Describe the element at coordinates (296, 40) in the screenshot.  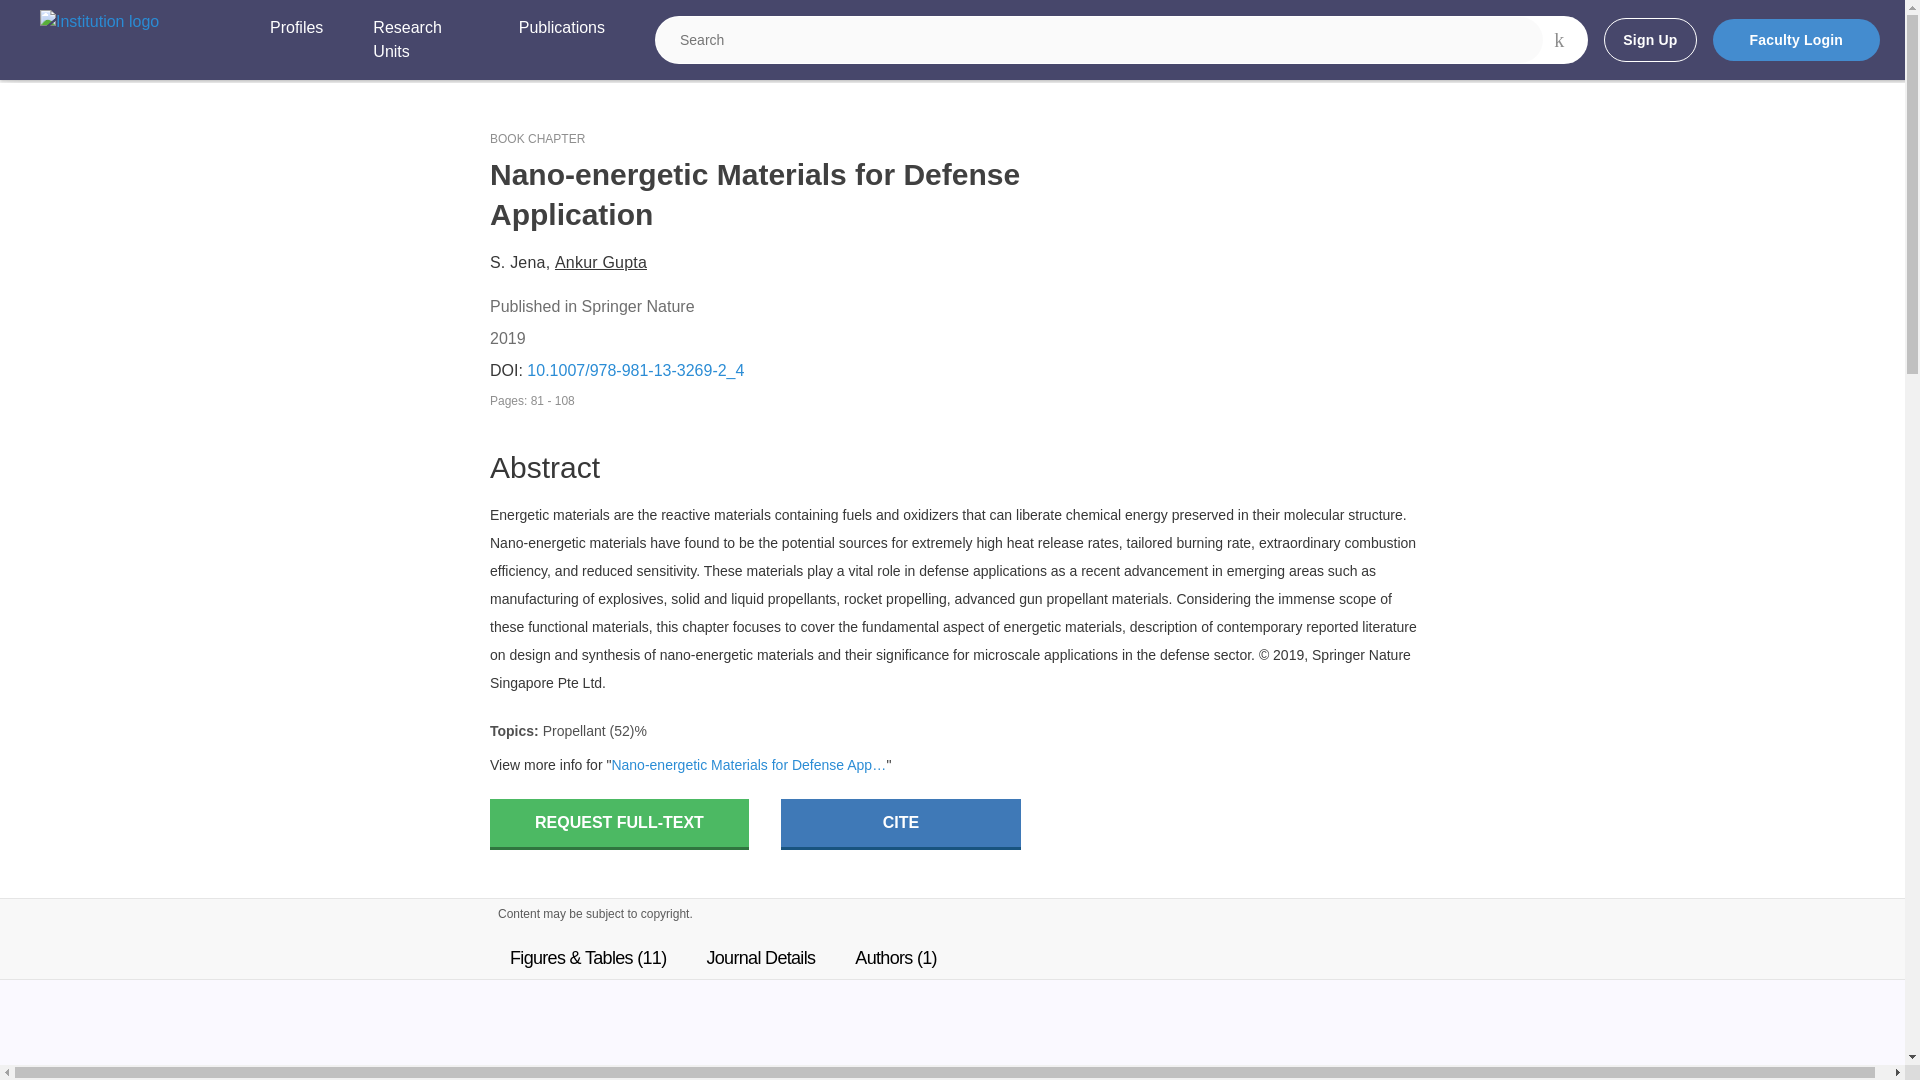
I see `Profiles` at that location.